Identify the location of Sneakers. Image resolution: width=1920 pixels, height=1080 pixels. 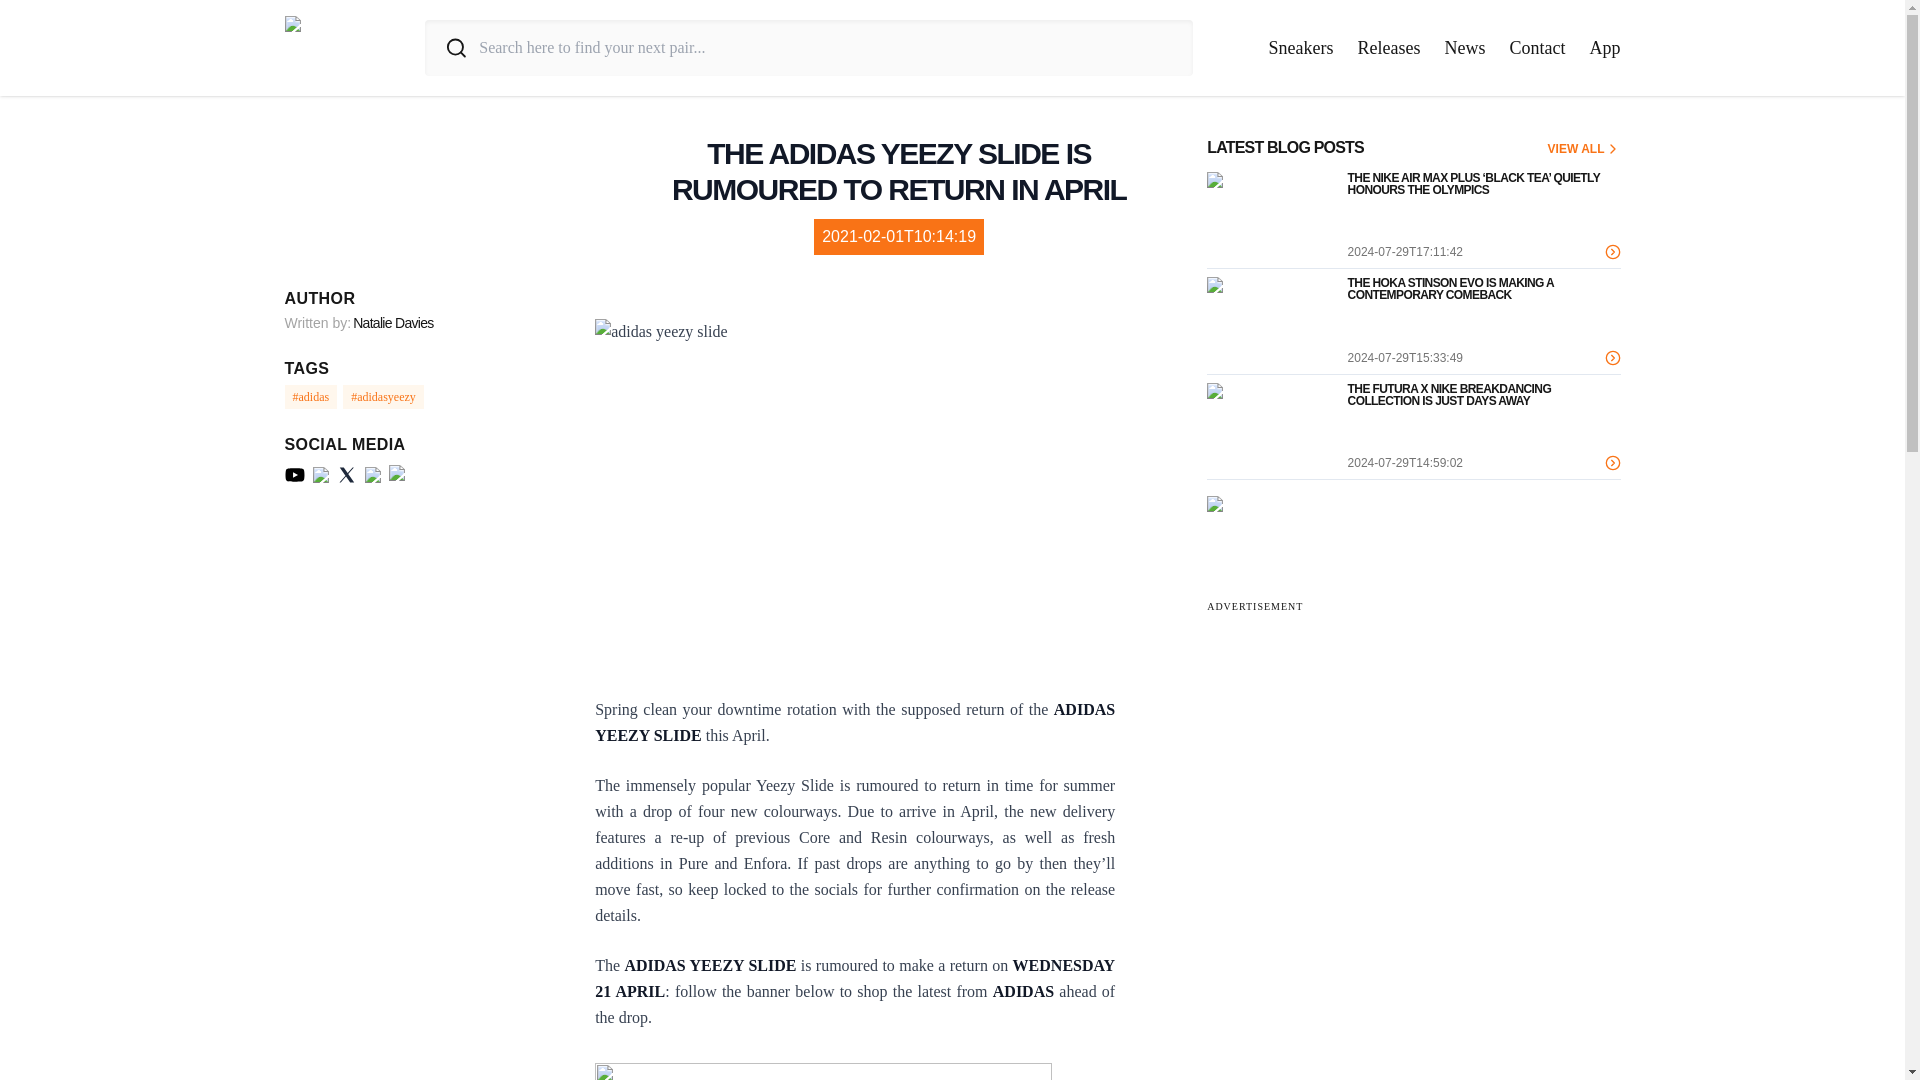
(1302, 48).